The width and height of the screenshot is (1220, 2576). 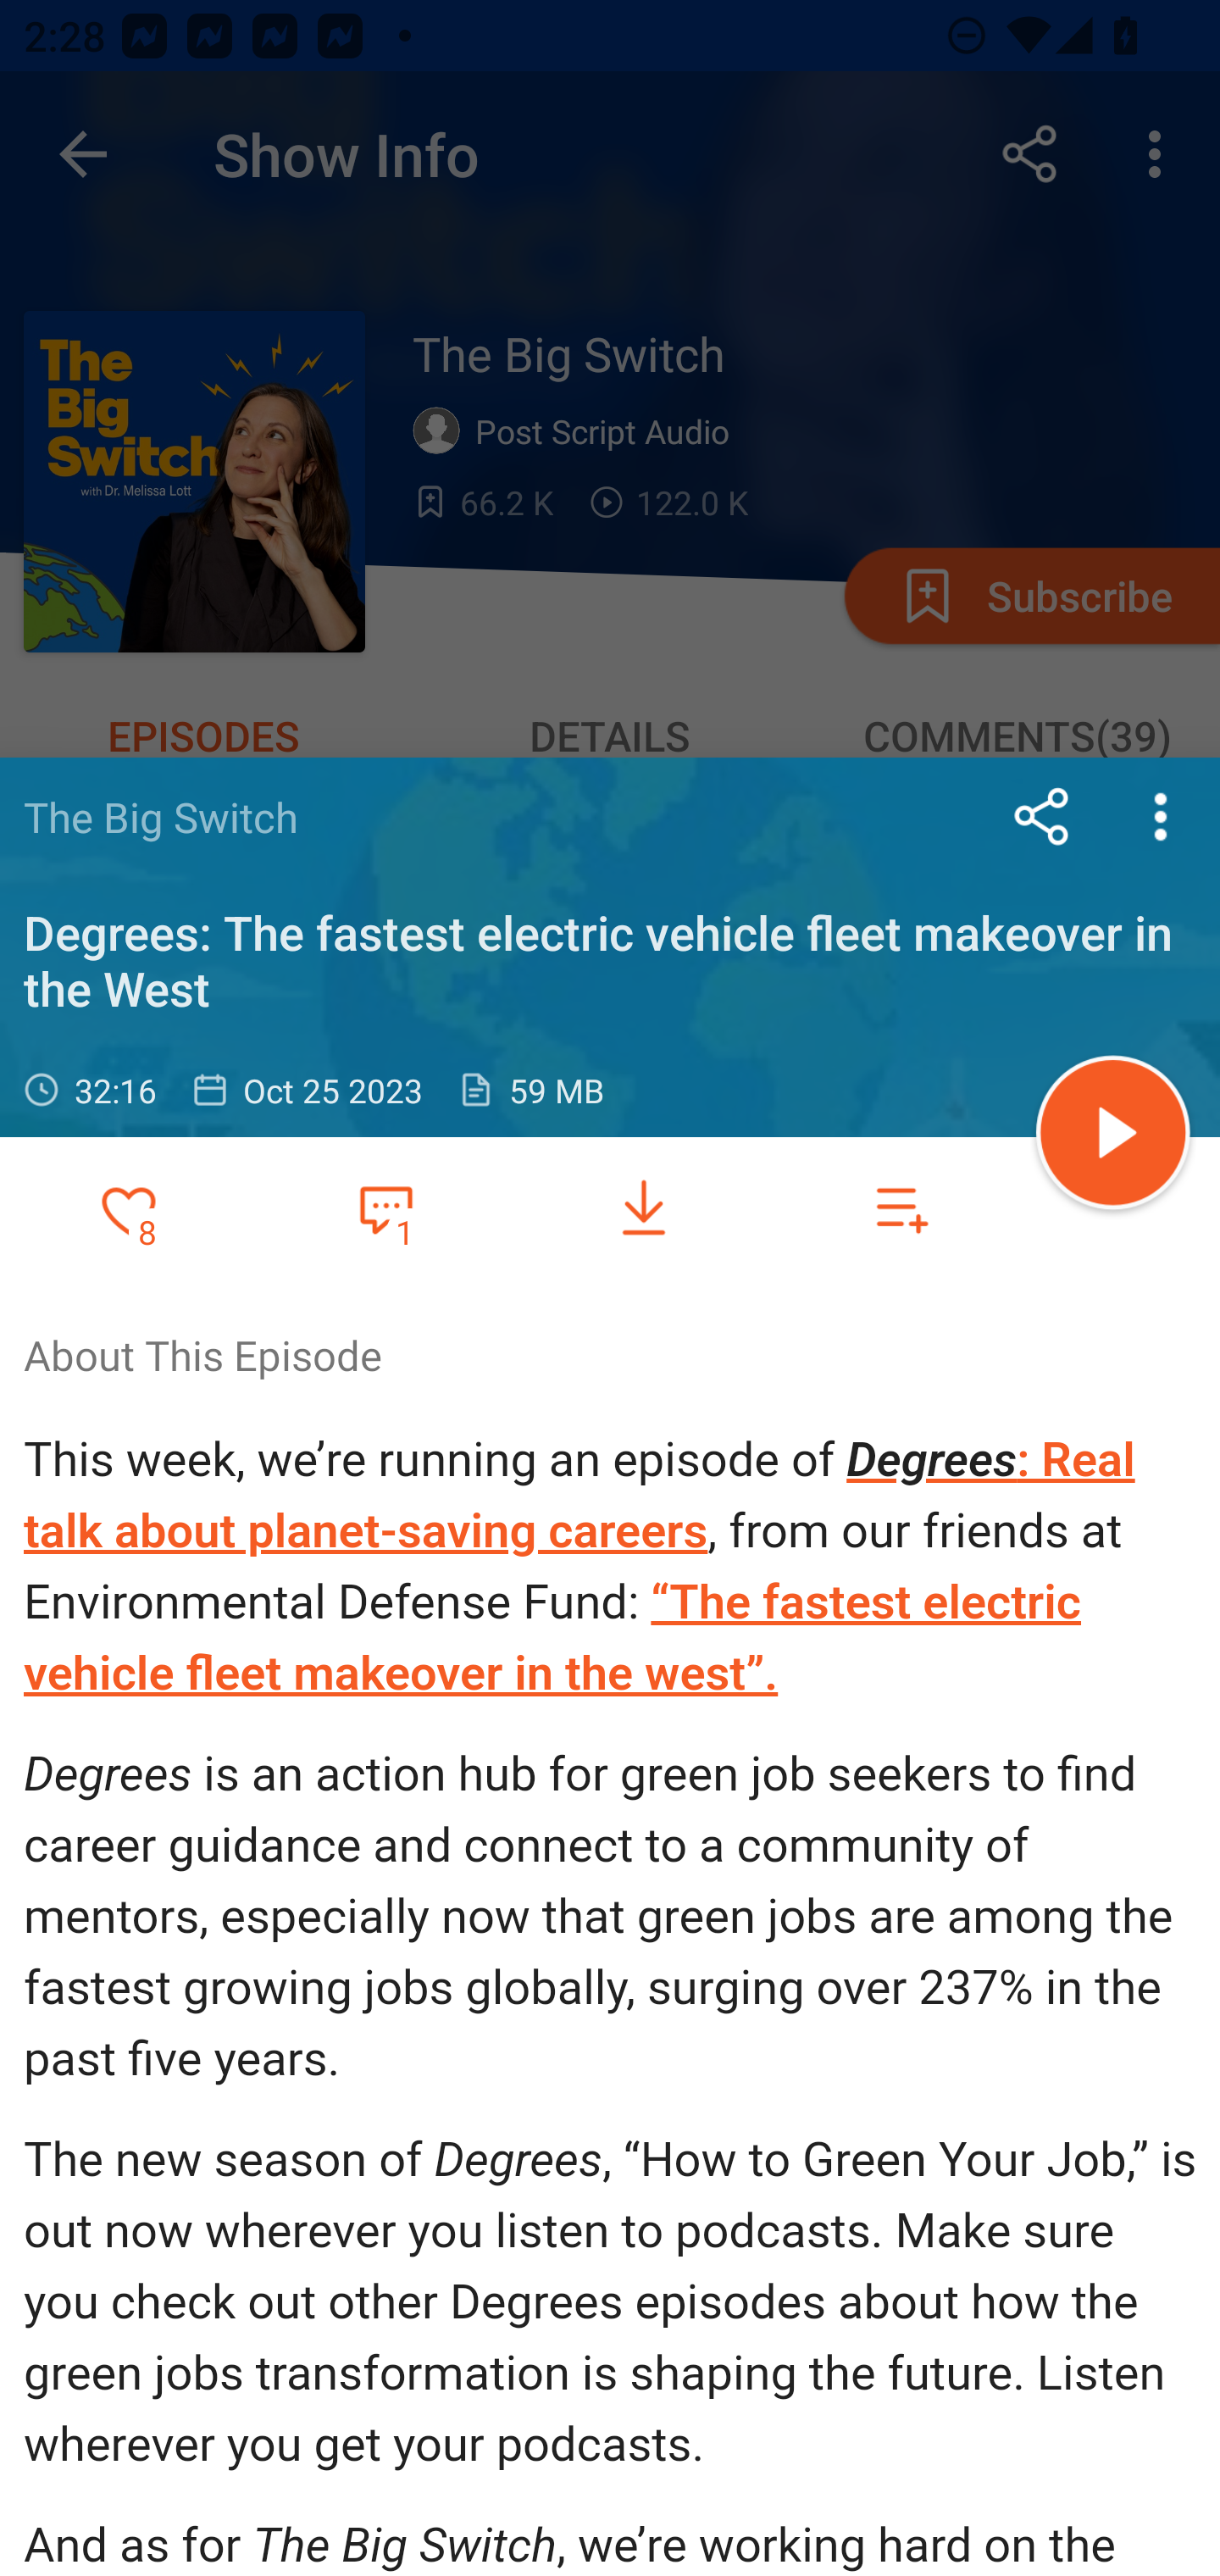 What do you see at coordinates (1042, 816) in the screenshot?
I see `Share` at bounding box center [1042, 816].